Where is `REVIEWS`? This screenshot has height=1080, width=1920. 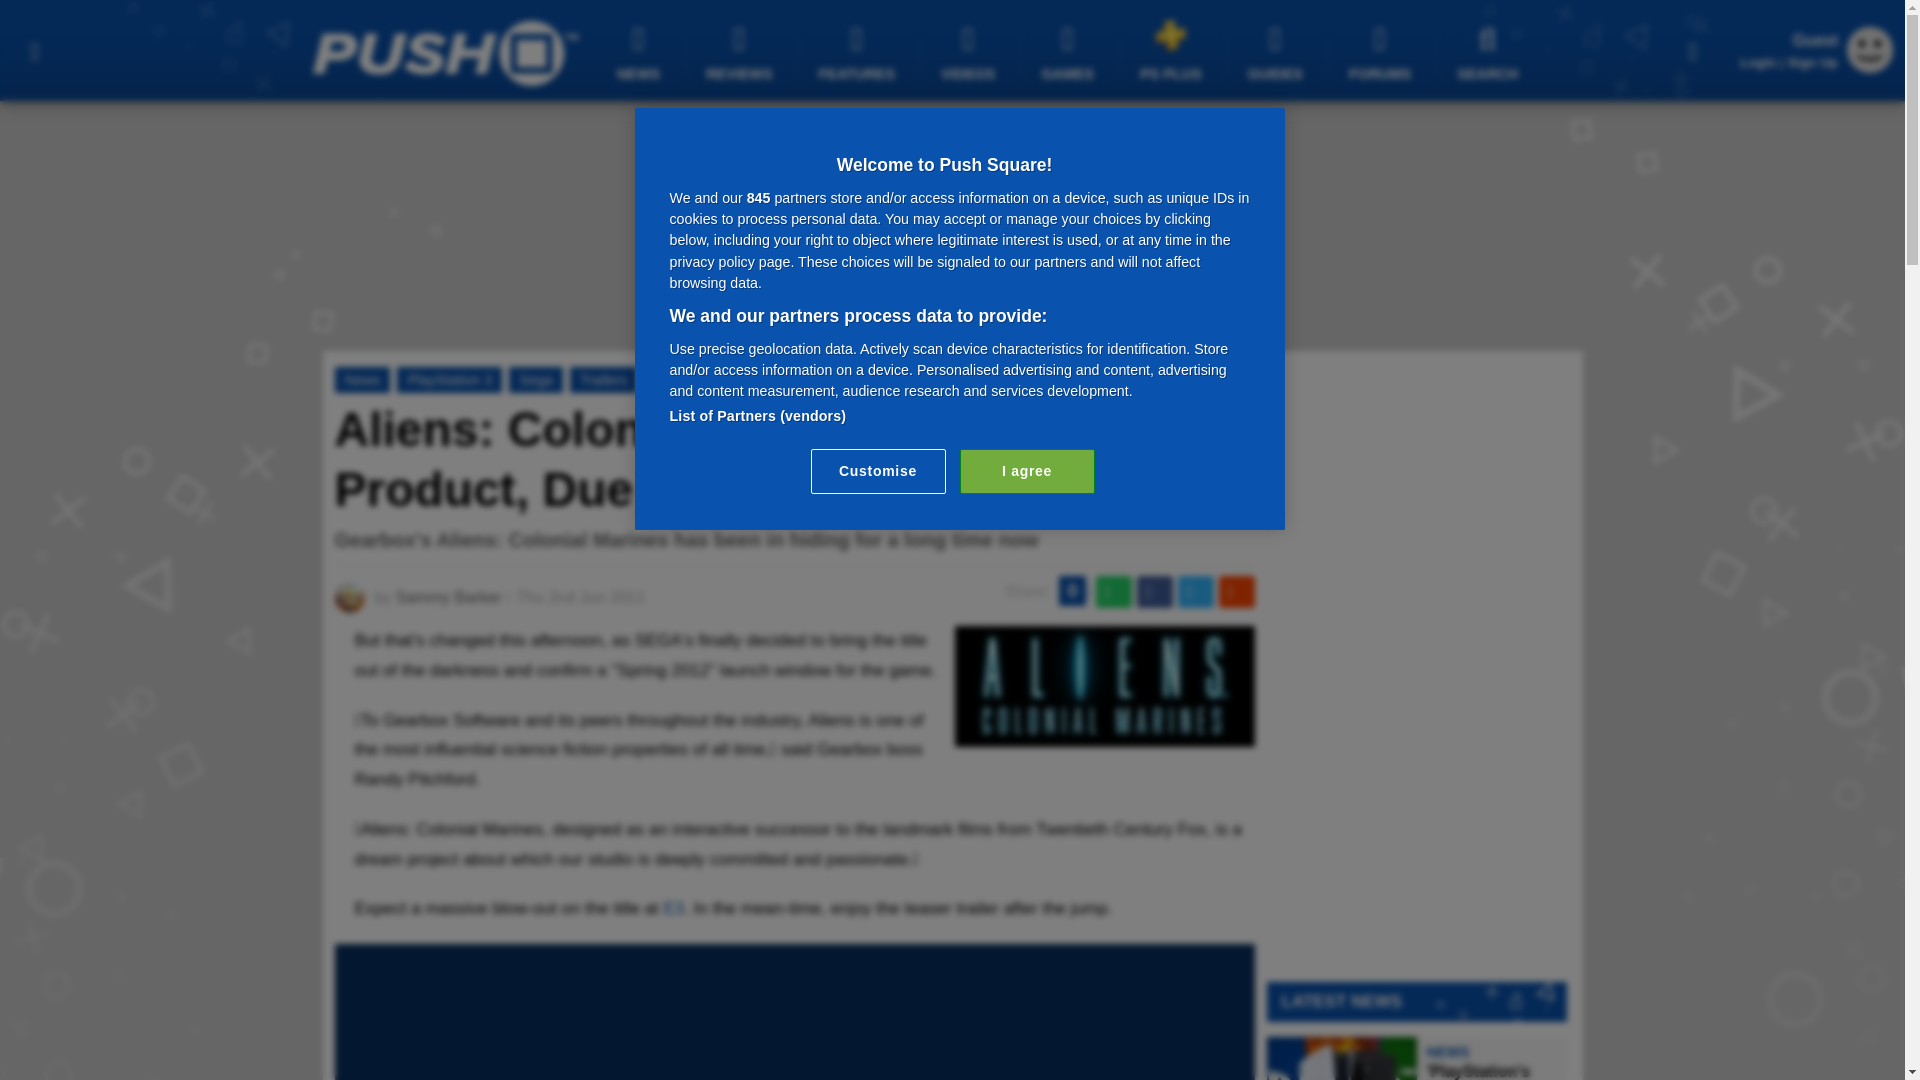
REVIEWS is located at coordinates (742, 52).